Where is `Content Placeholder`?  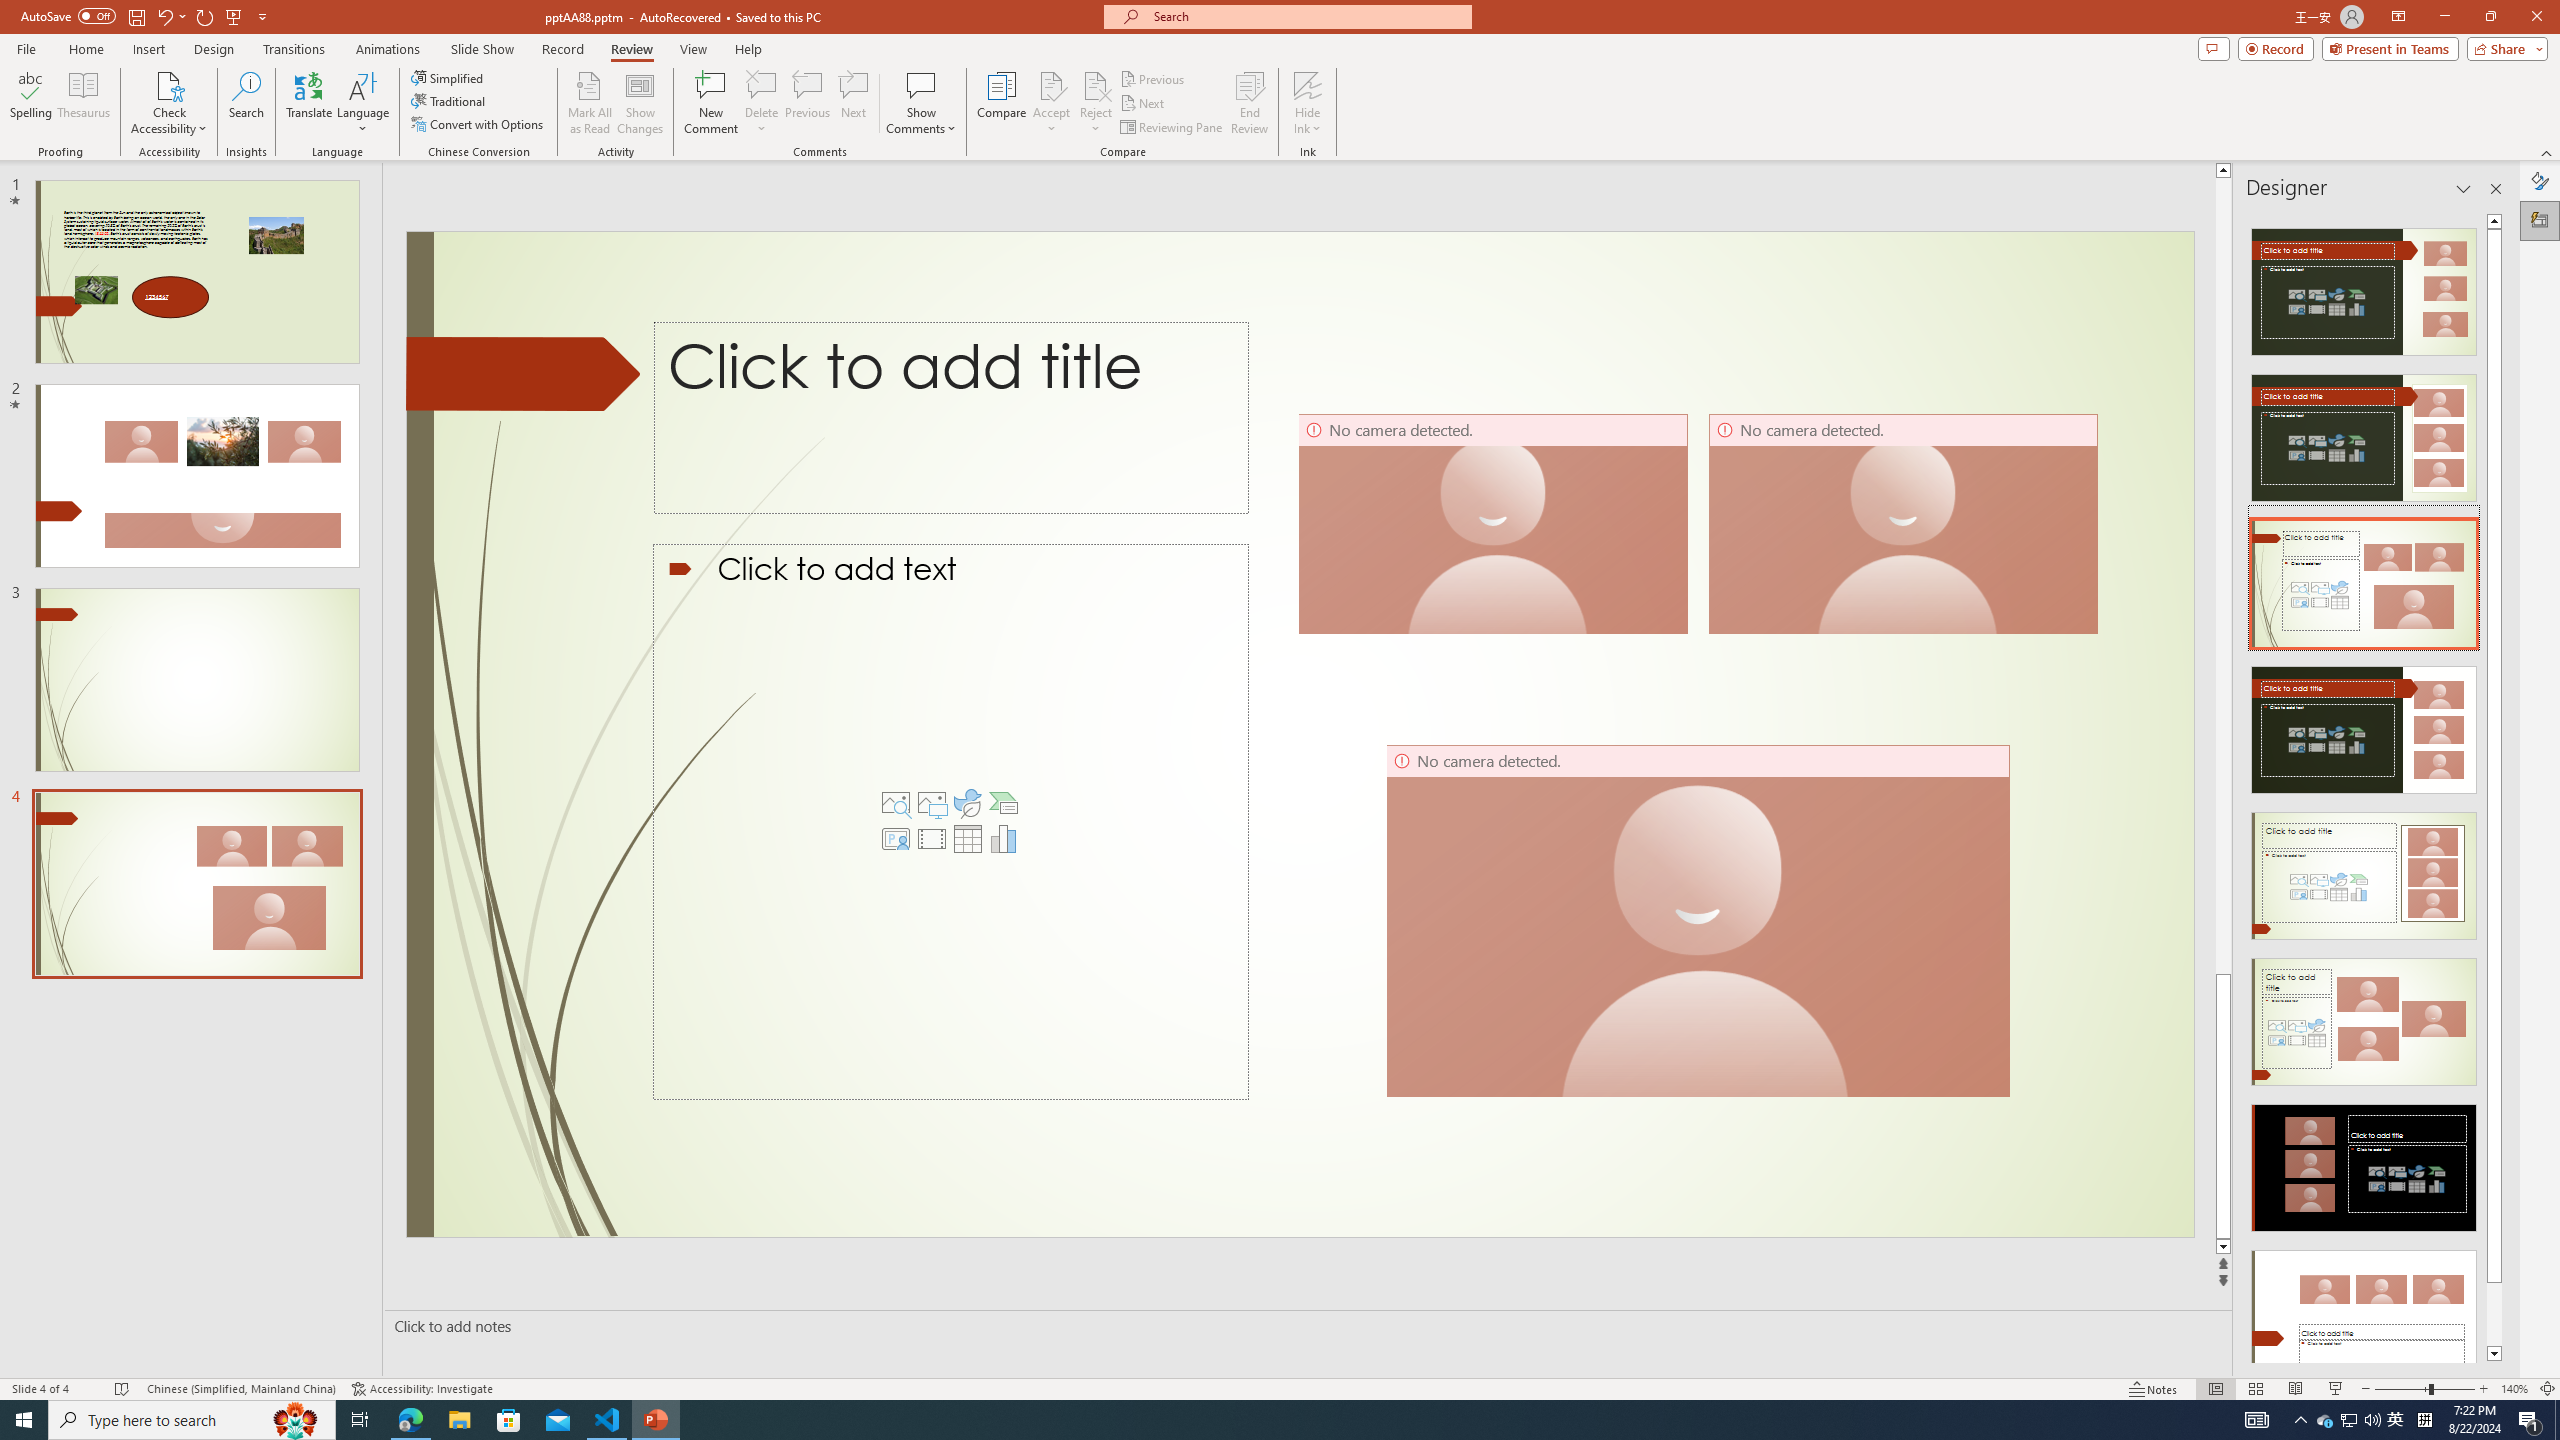 Content Placeholder is located at coordinates (950, 822).